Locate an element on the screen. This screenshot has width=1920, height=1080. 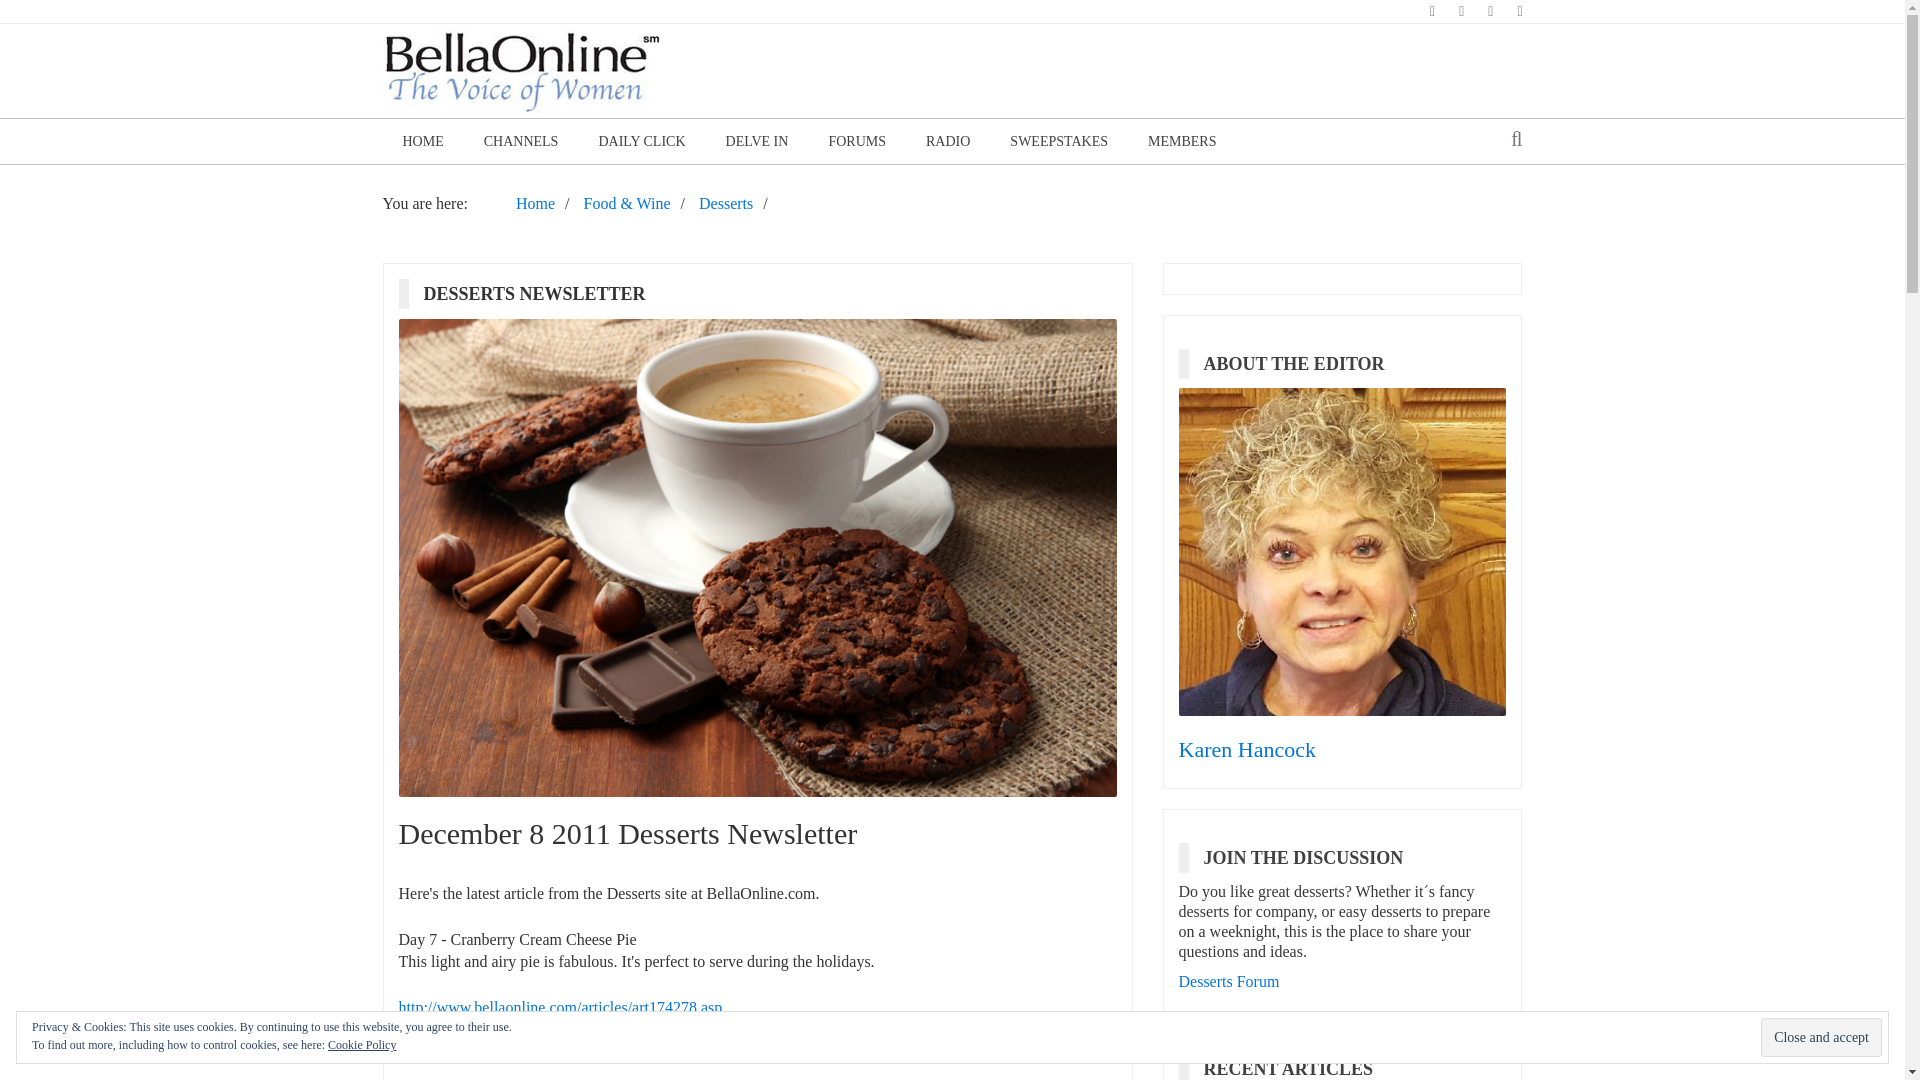
RADIO is located at coordinates (948, 141).